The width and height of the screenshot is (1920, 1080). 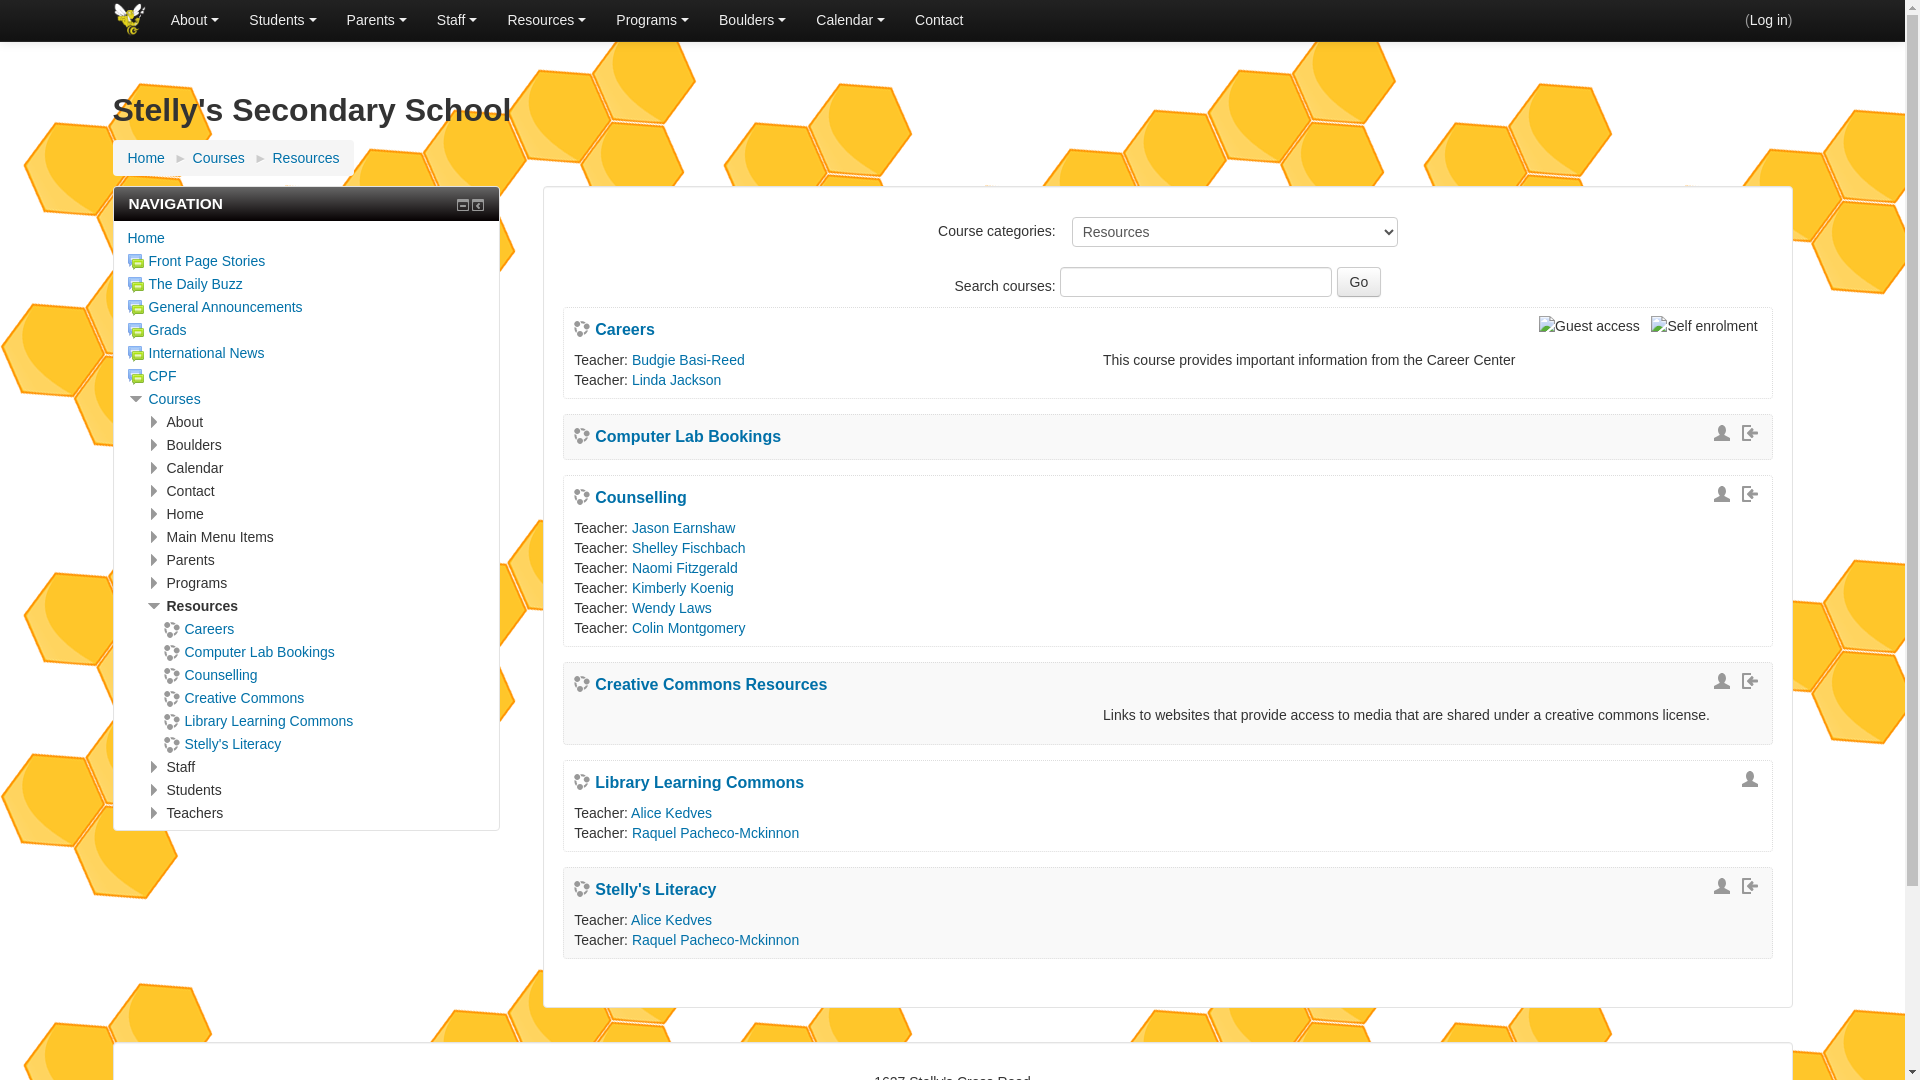 What do you see at coordinates (716, 940) in the screenshot?
I see `Raquel Pacheco-Mckinnon` at bounding box center [716, 940].